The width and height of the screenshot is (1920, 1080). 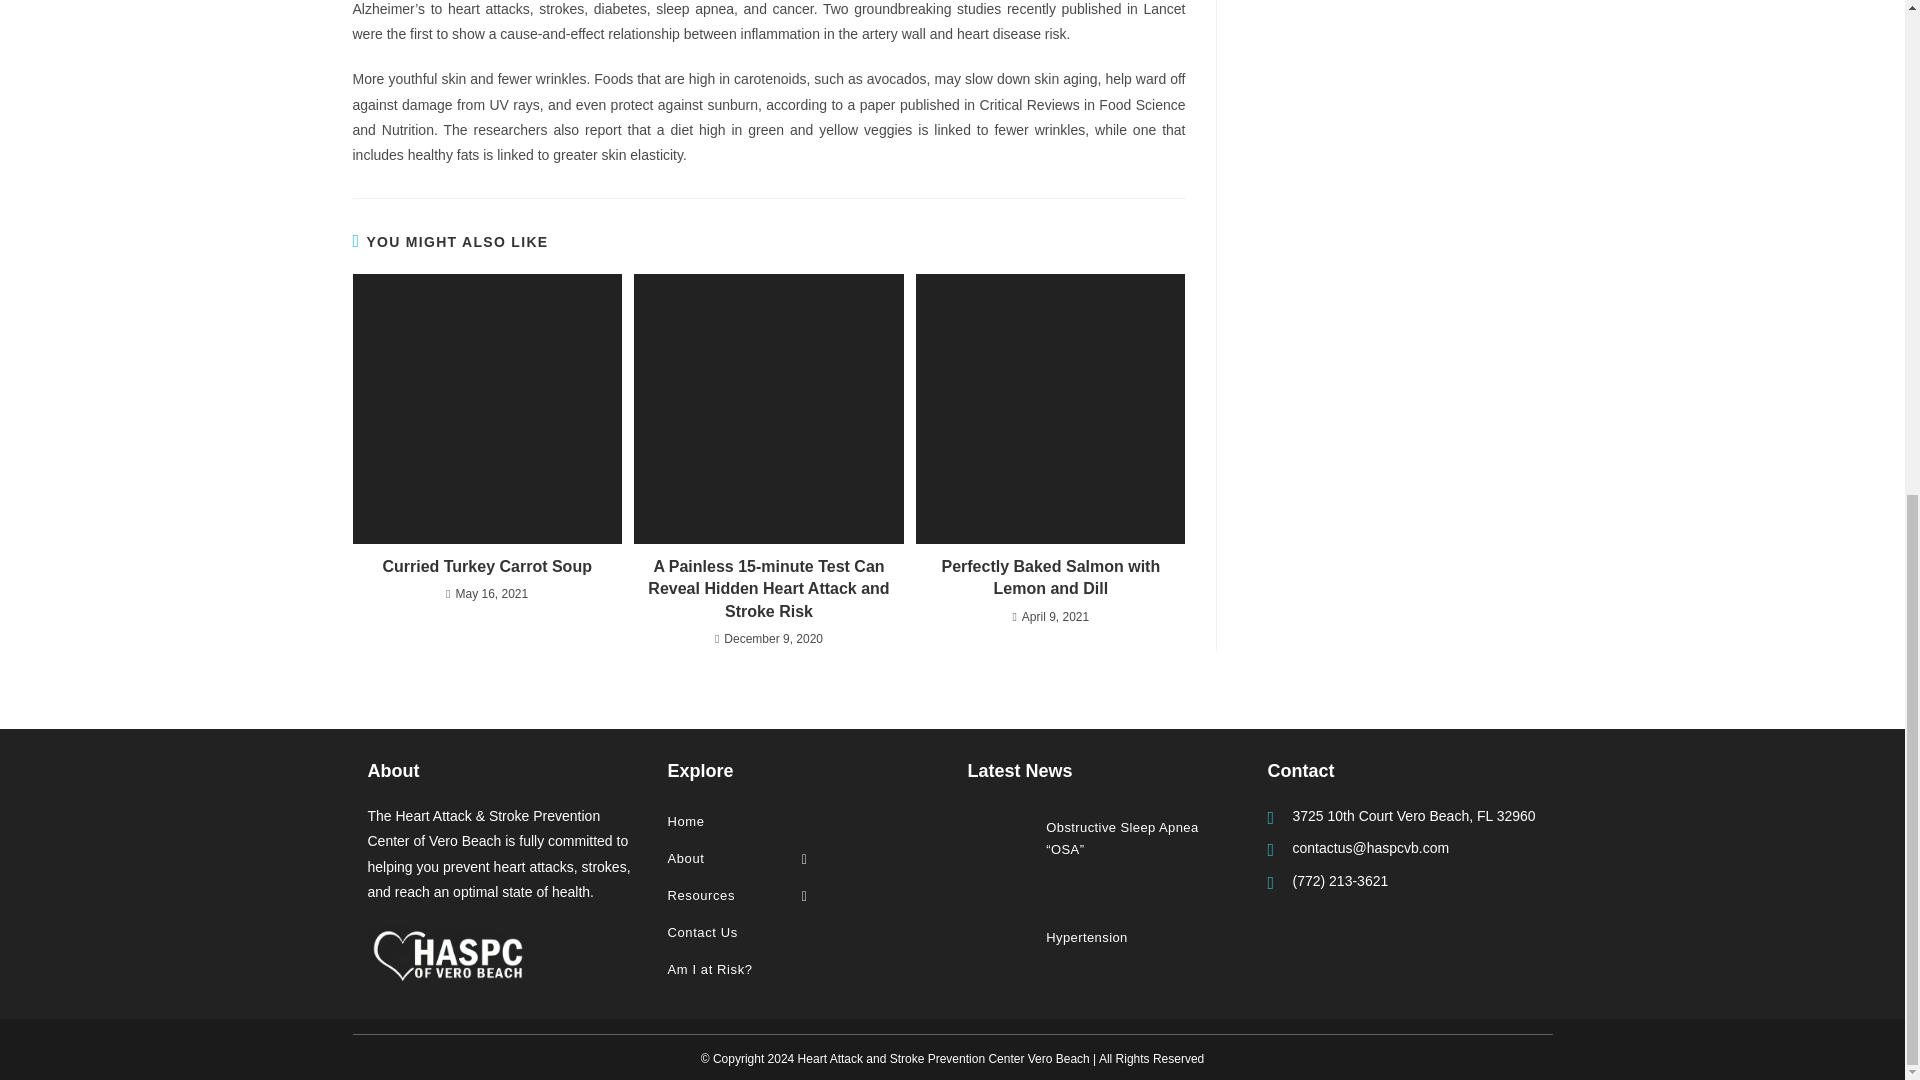 I want to click on Hypertension, so click(x=1002, y=936).